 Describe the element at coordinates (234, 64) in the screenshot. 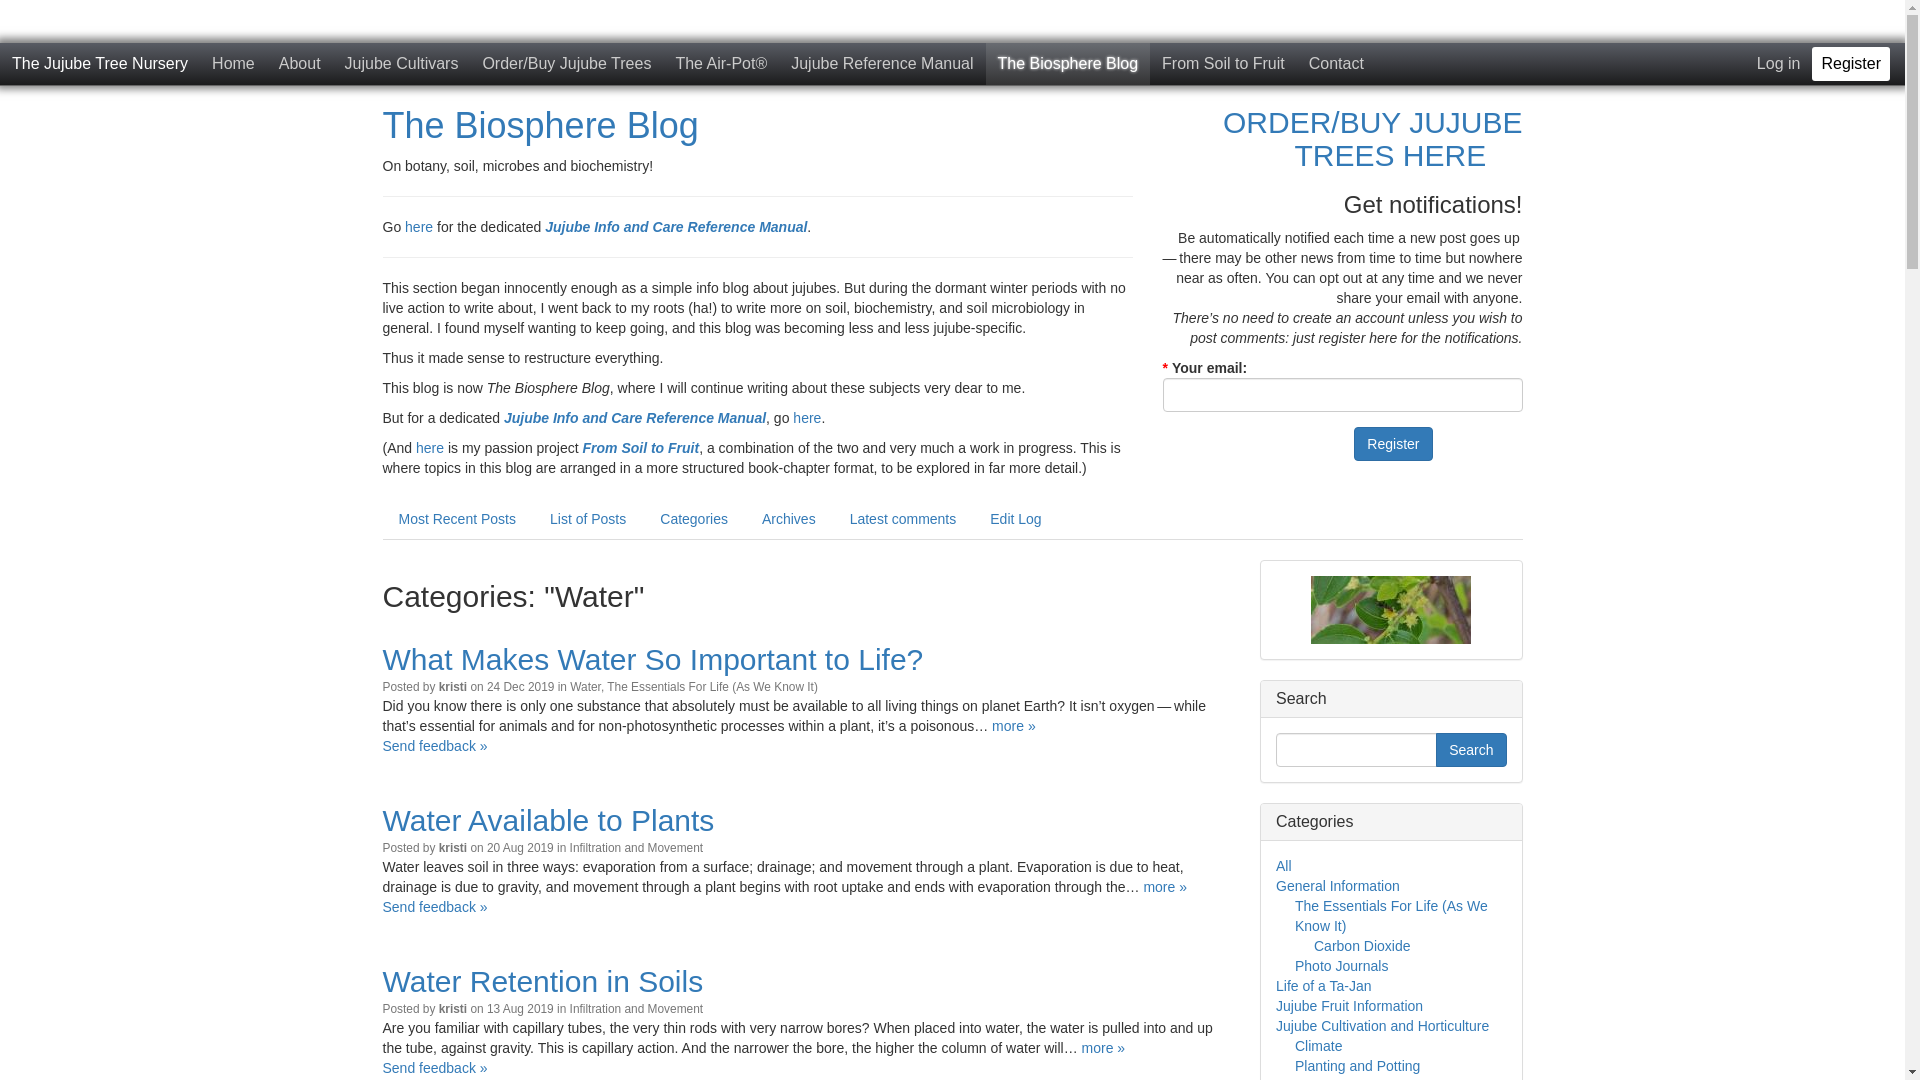

I see `Home` at that location.